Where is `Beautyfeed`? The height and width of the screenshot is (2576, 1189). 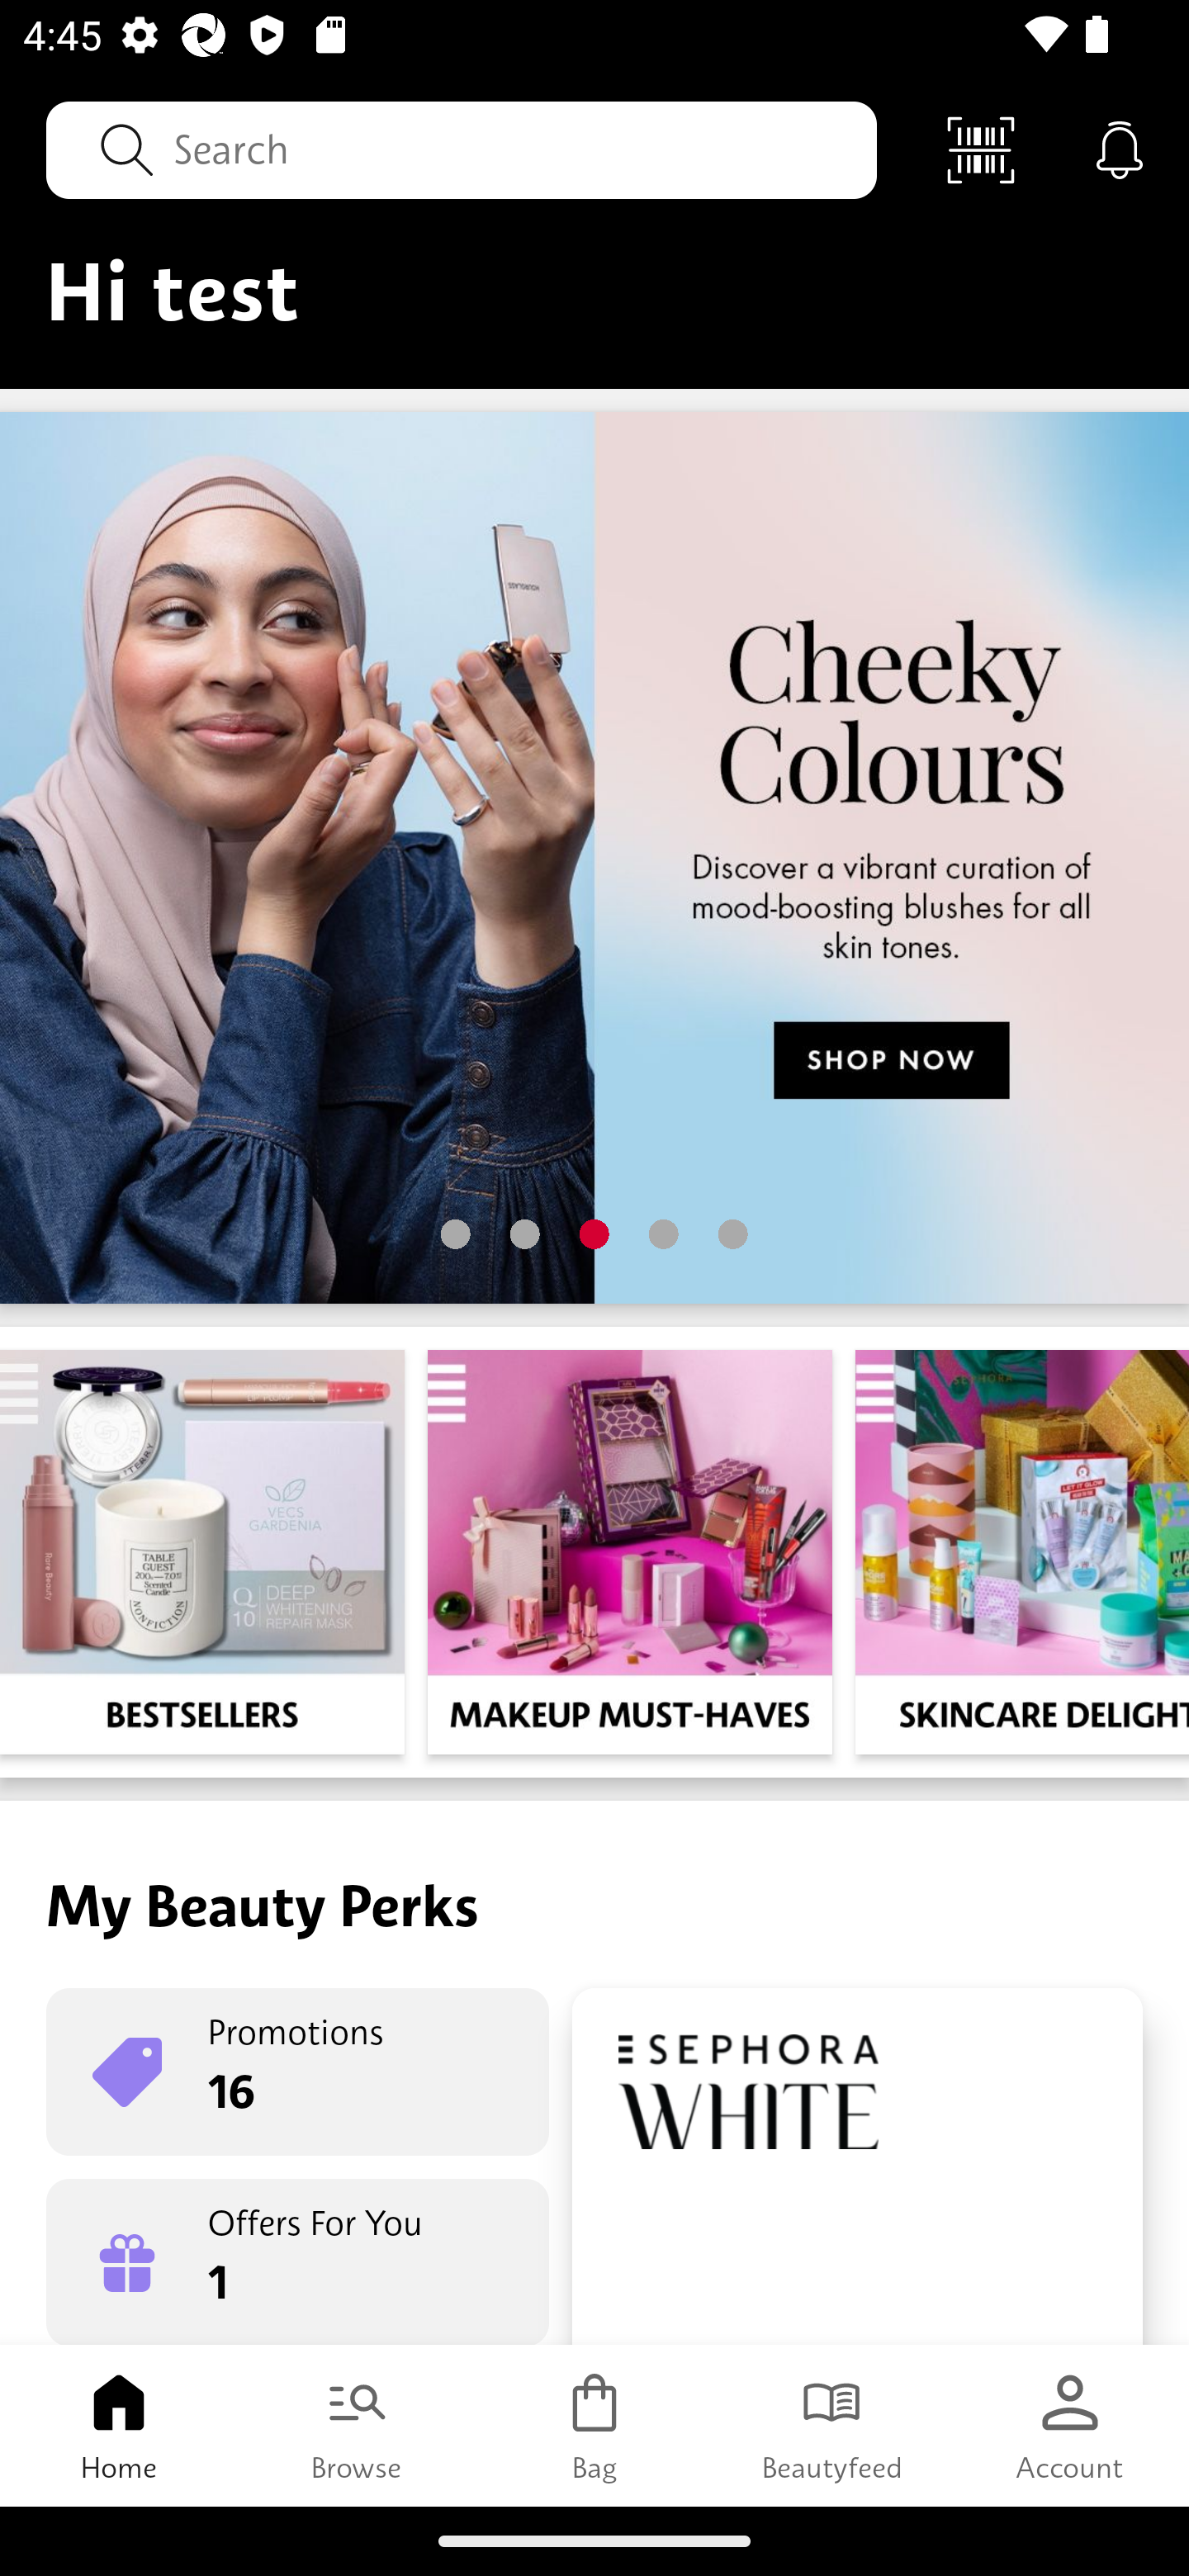
Beautyfeed is located at coordinates (832, 2425).